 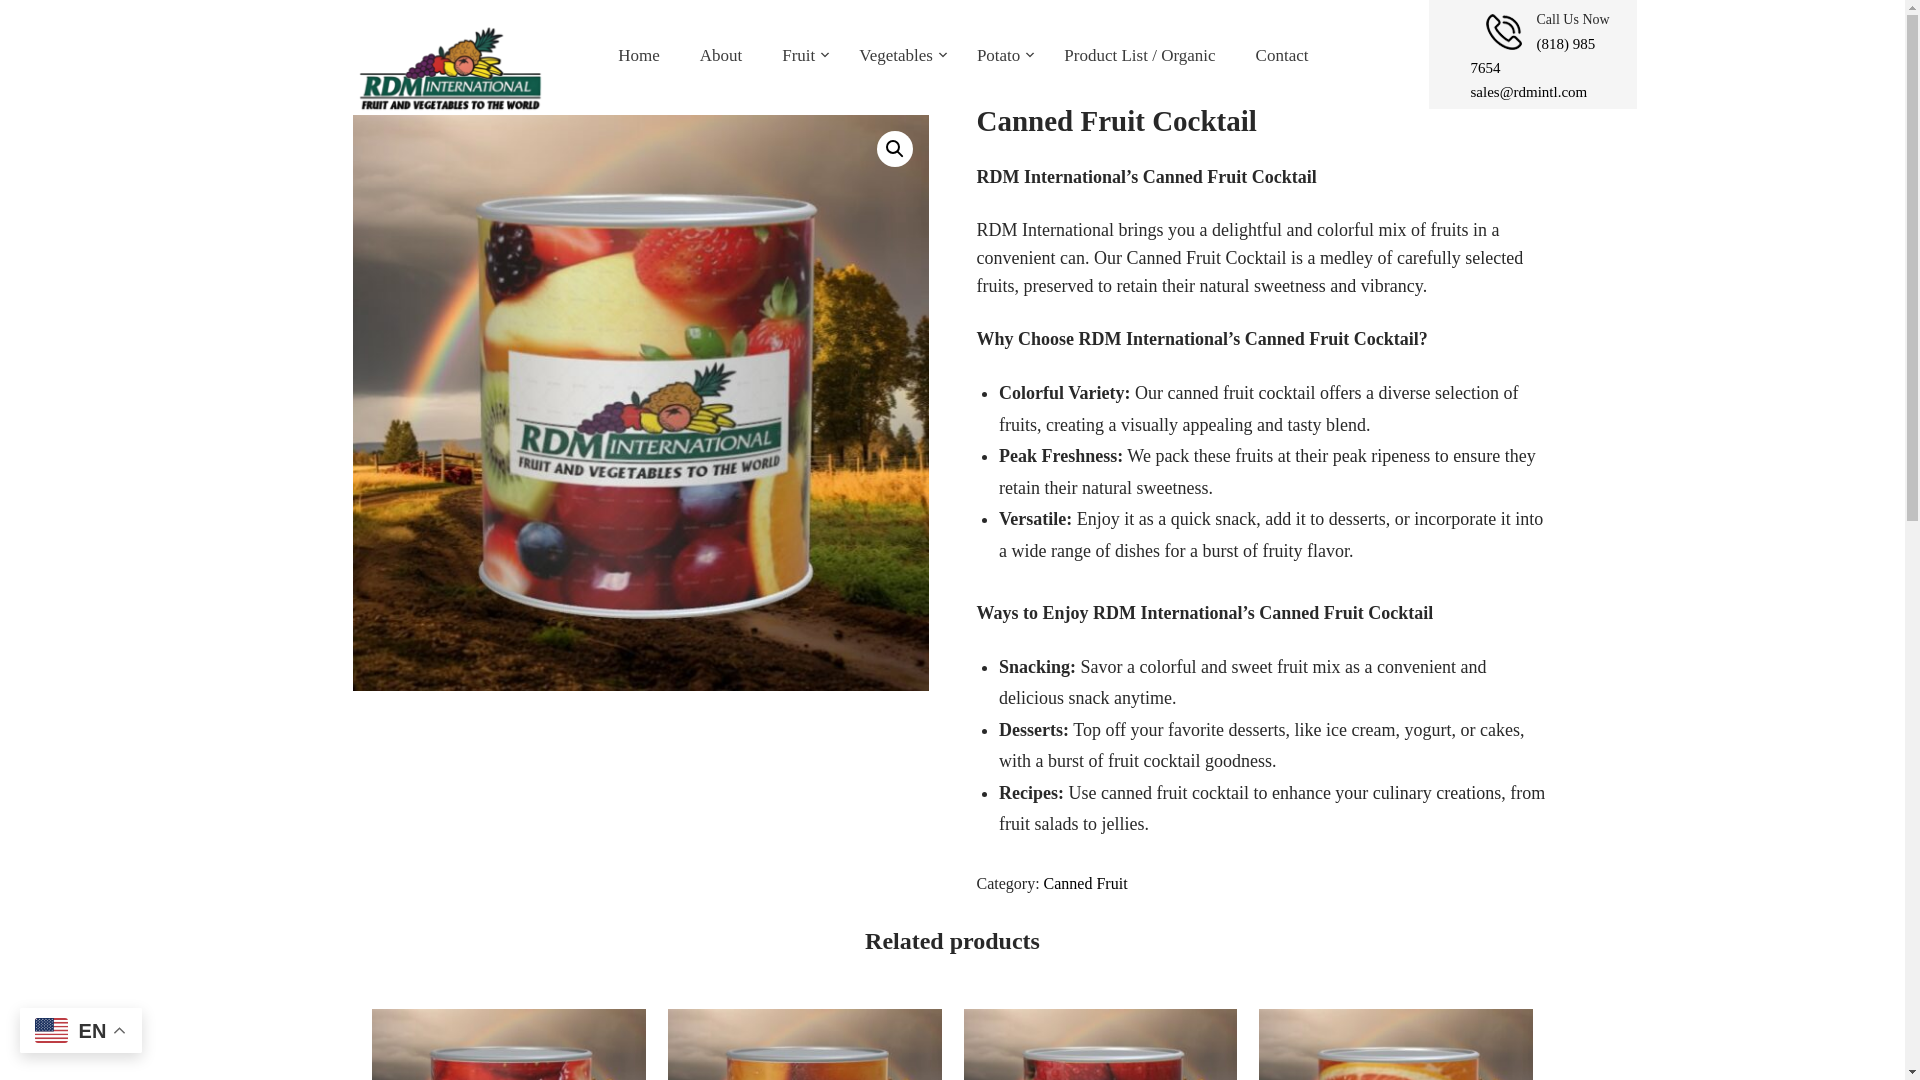 What do you see at coordinates (805, 1044) in the screenshot?
I see `Canned Peaches` at bounding box center [805, 1044].